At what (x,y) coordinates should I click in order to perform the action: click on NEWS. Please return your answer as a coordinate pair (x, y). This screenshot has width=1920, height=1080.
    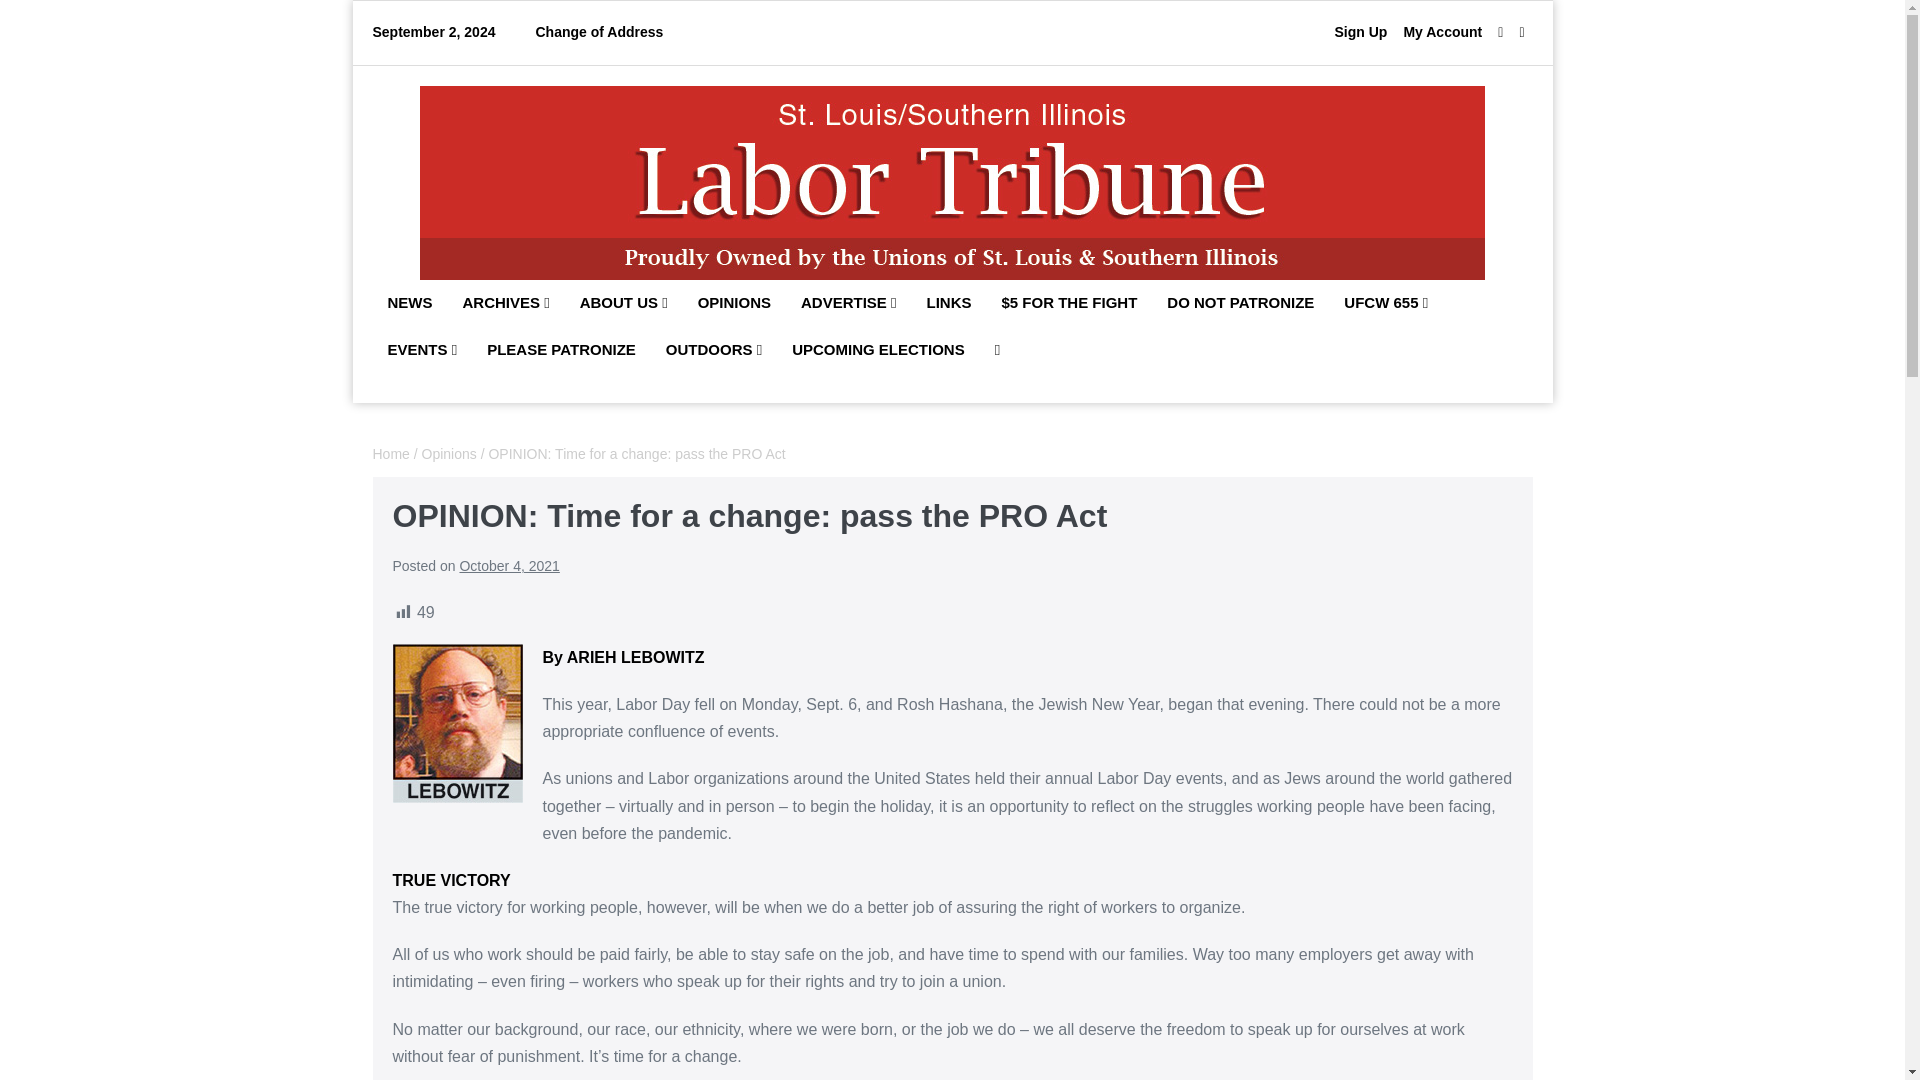
    Looking at the image, I should click on (410, 304).